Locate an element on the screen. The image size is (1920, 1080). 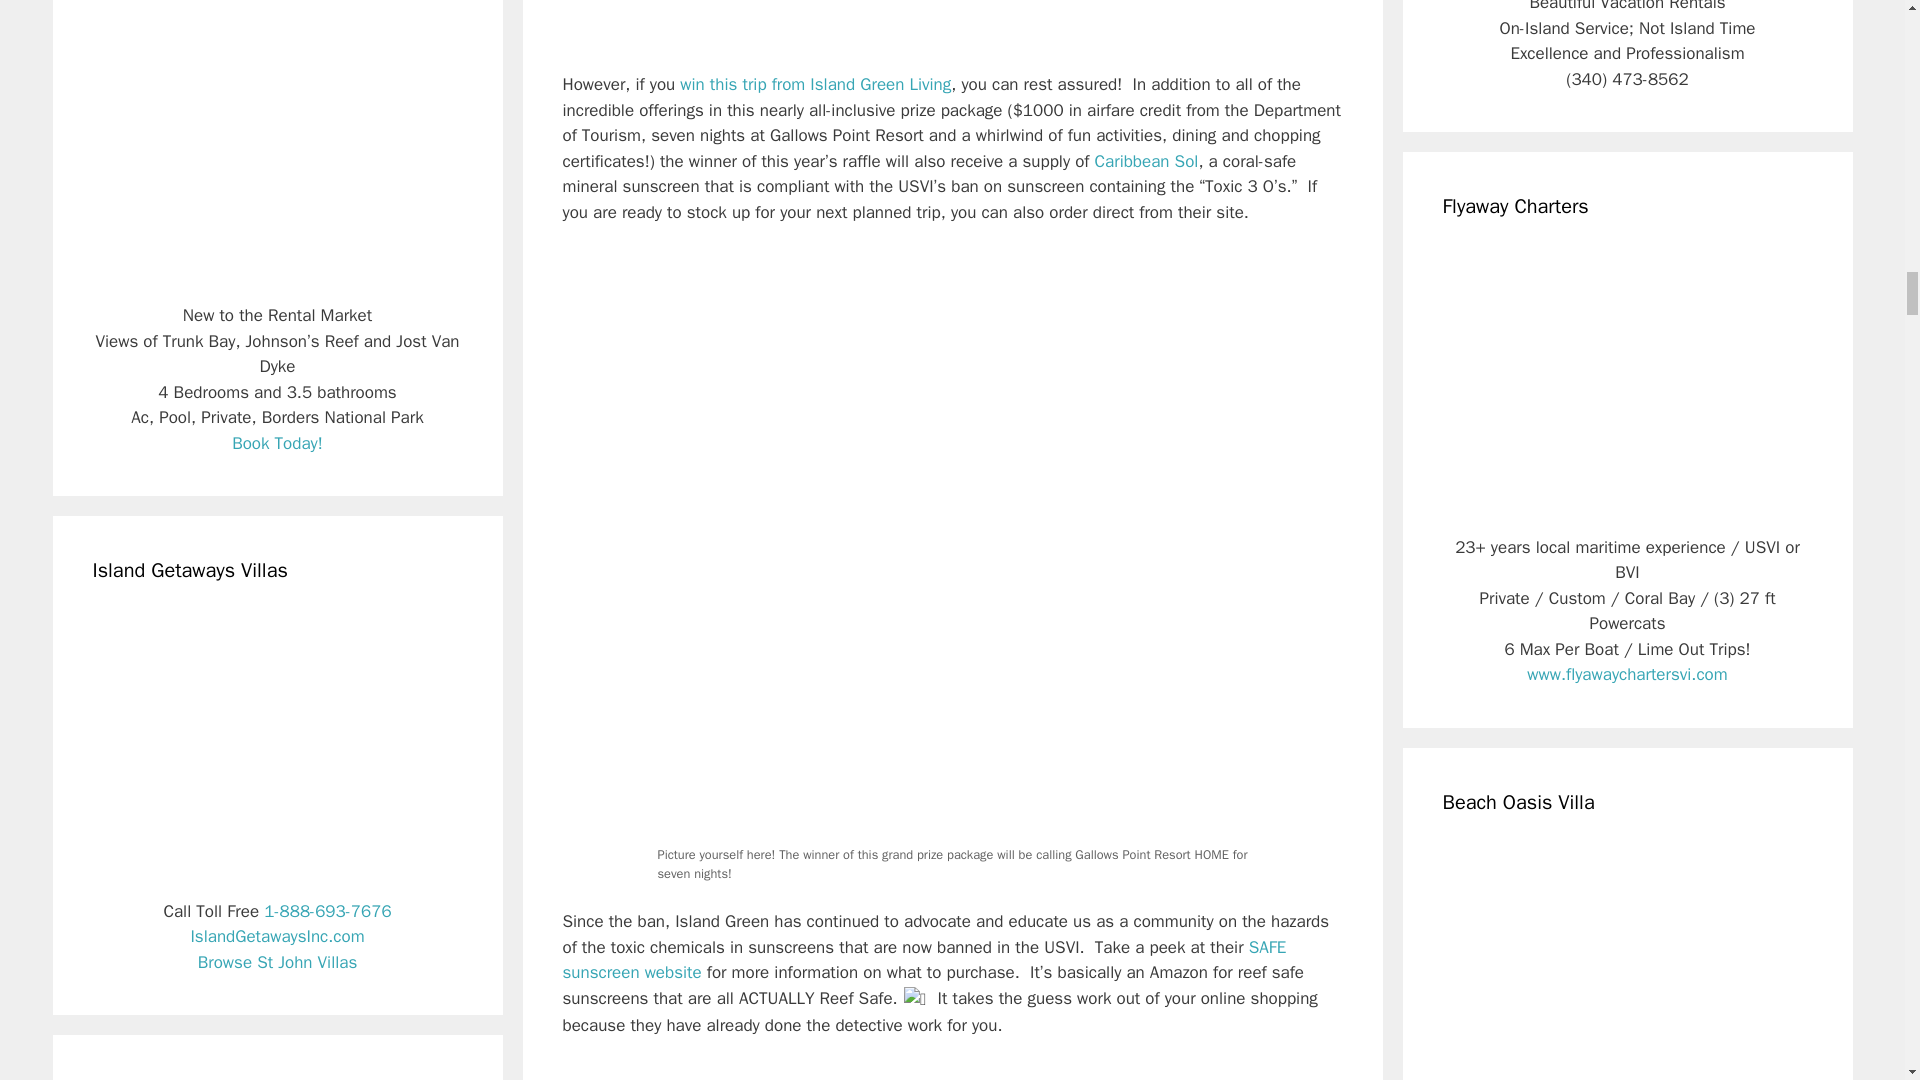
SAFE sunscreen website is located at coordinates (924, 960).